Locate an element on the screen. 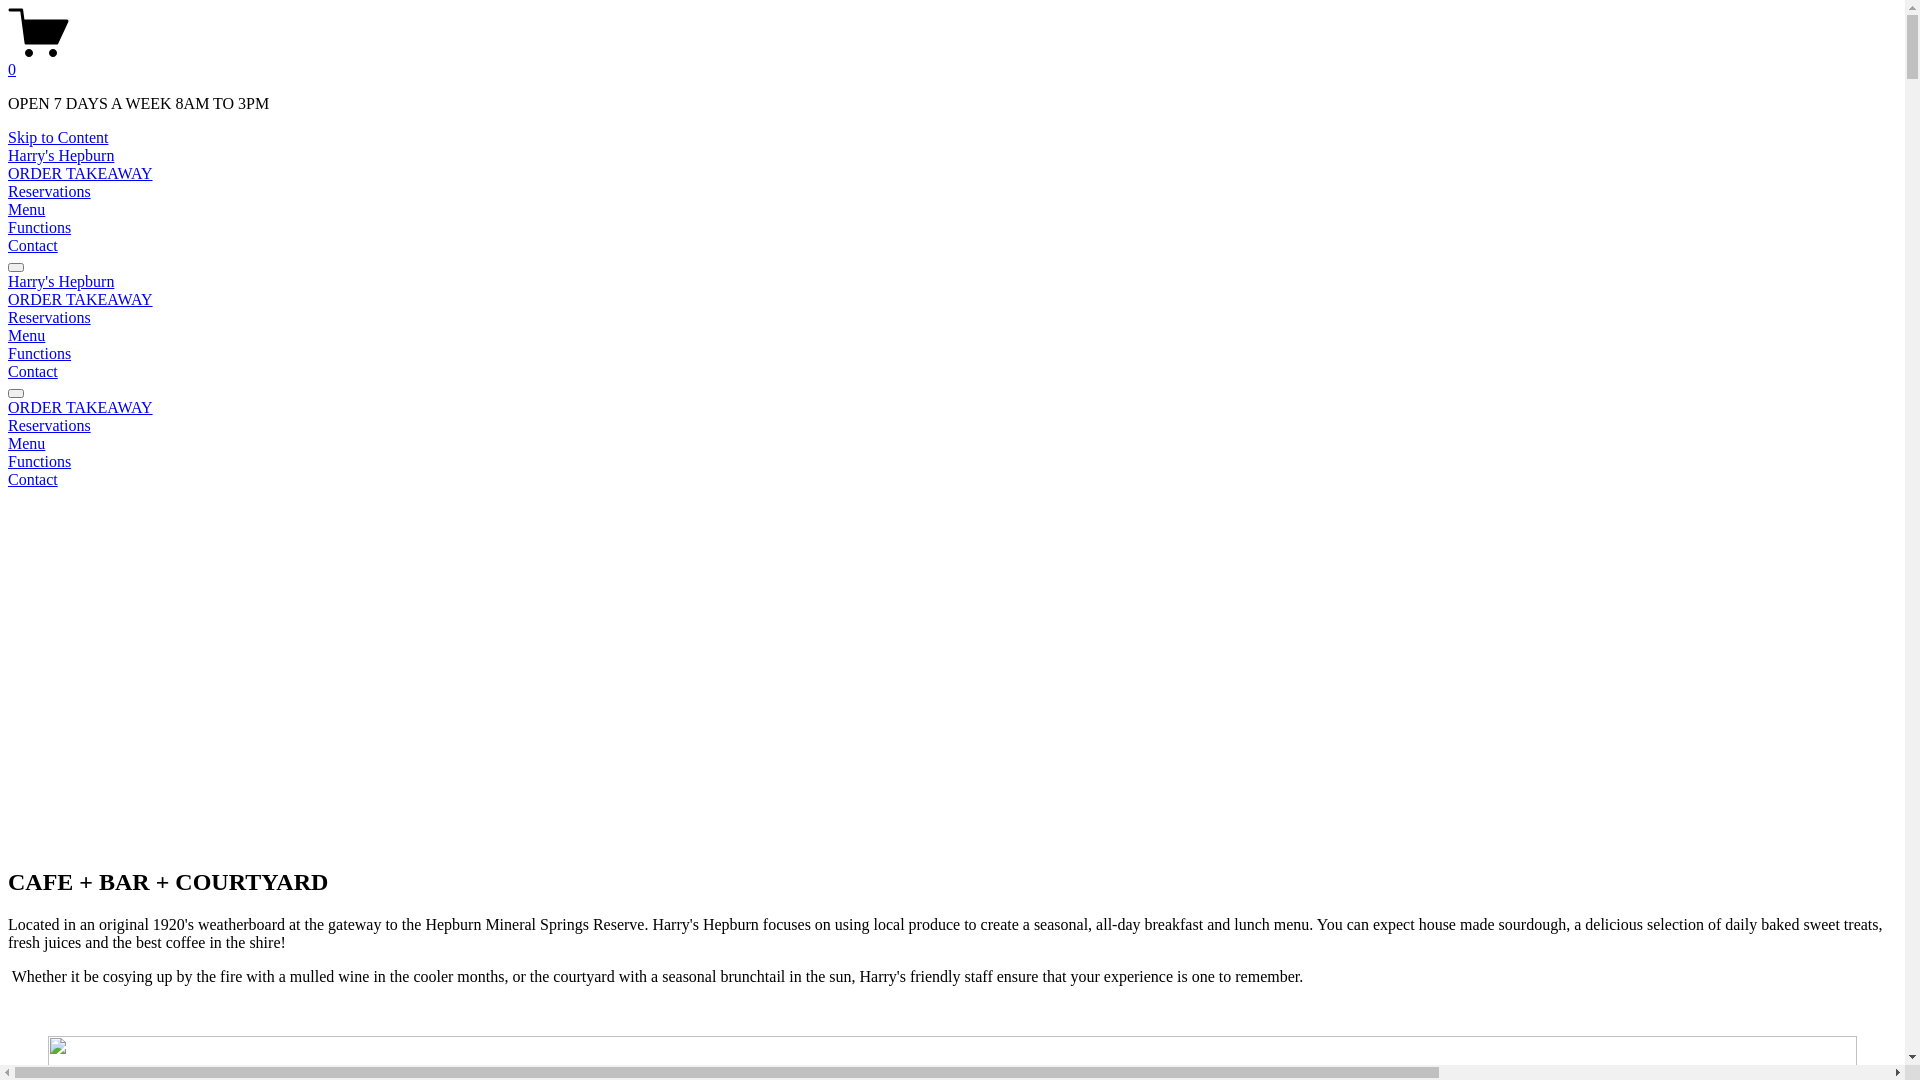  Harry's Hepburn is located at coordinates (61, 156).